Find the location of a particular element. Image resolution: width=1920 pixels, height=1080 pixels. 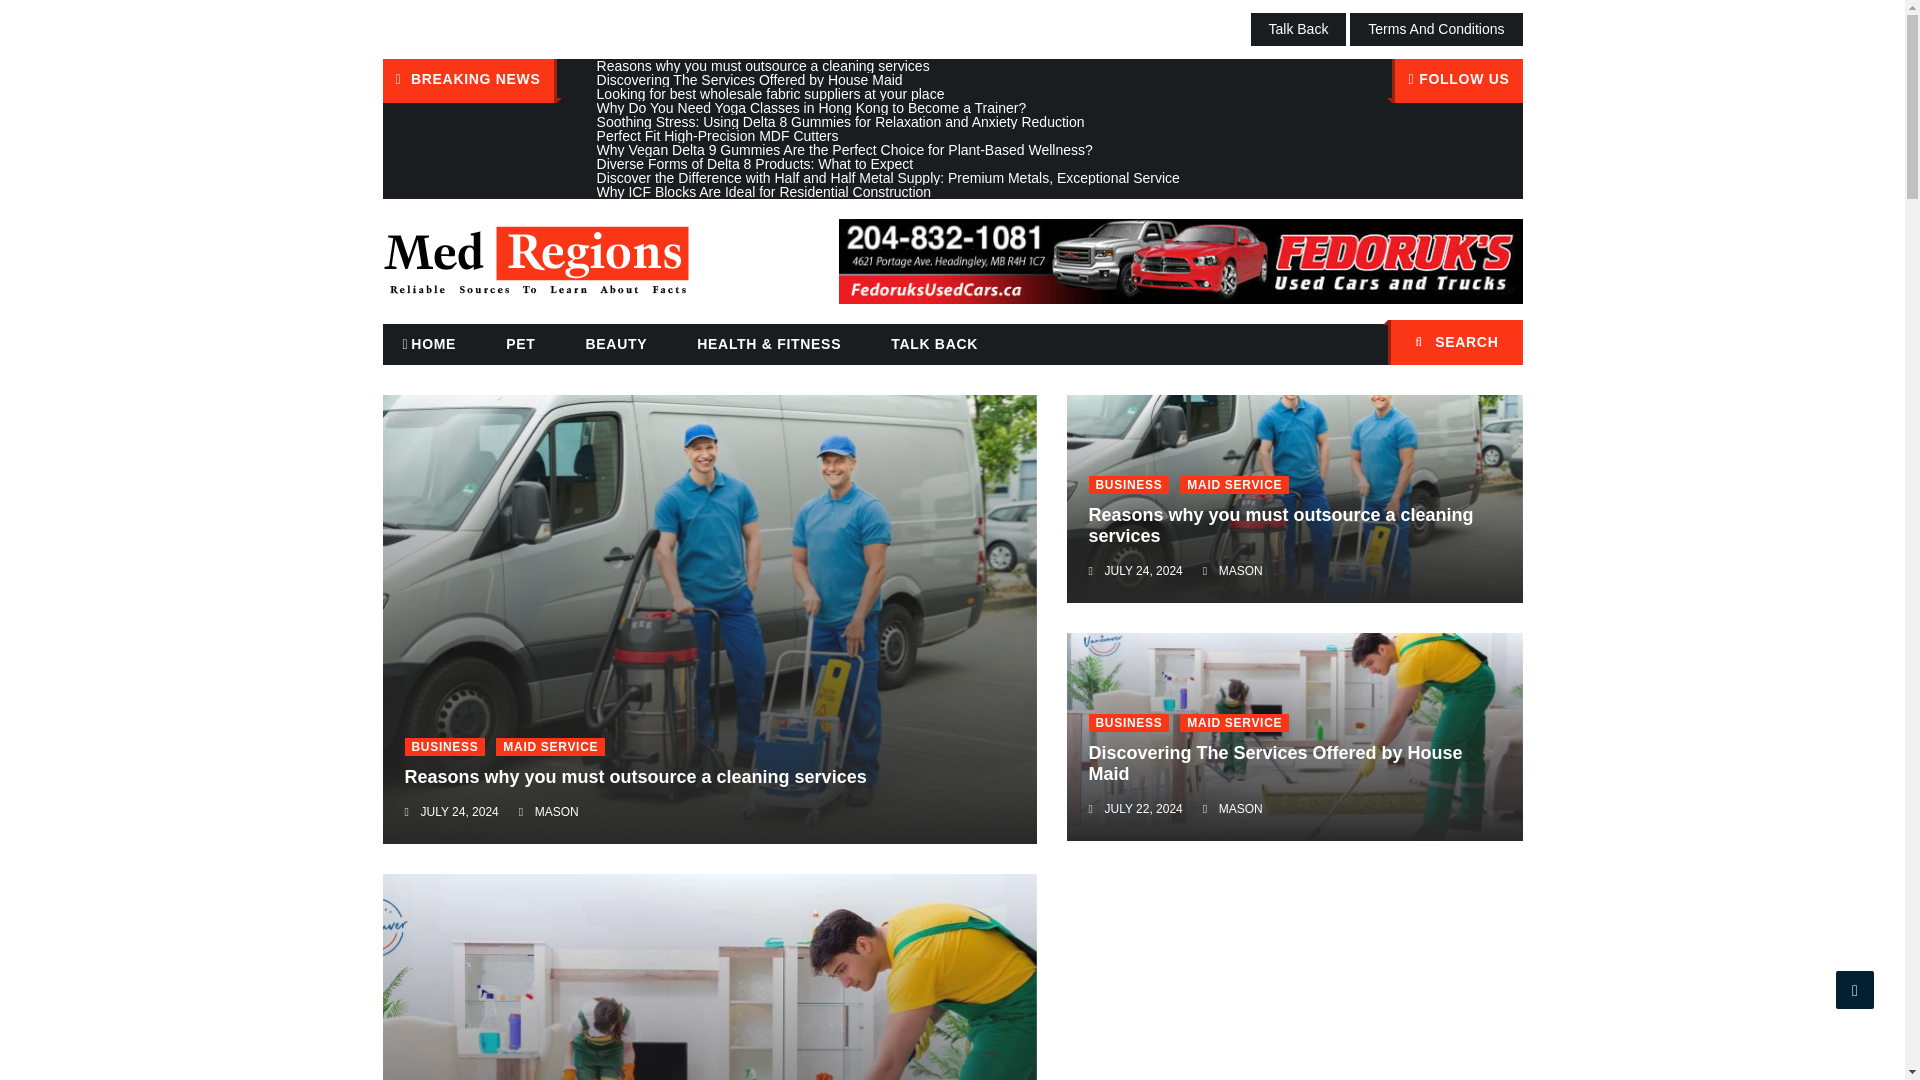

FOLLOW US is located at coordinates (1457, 80).